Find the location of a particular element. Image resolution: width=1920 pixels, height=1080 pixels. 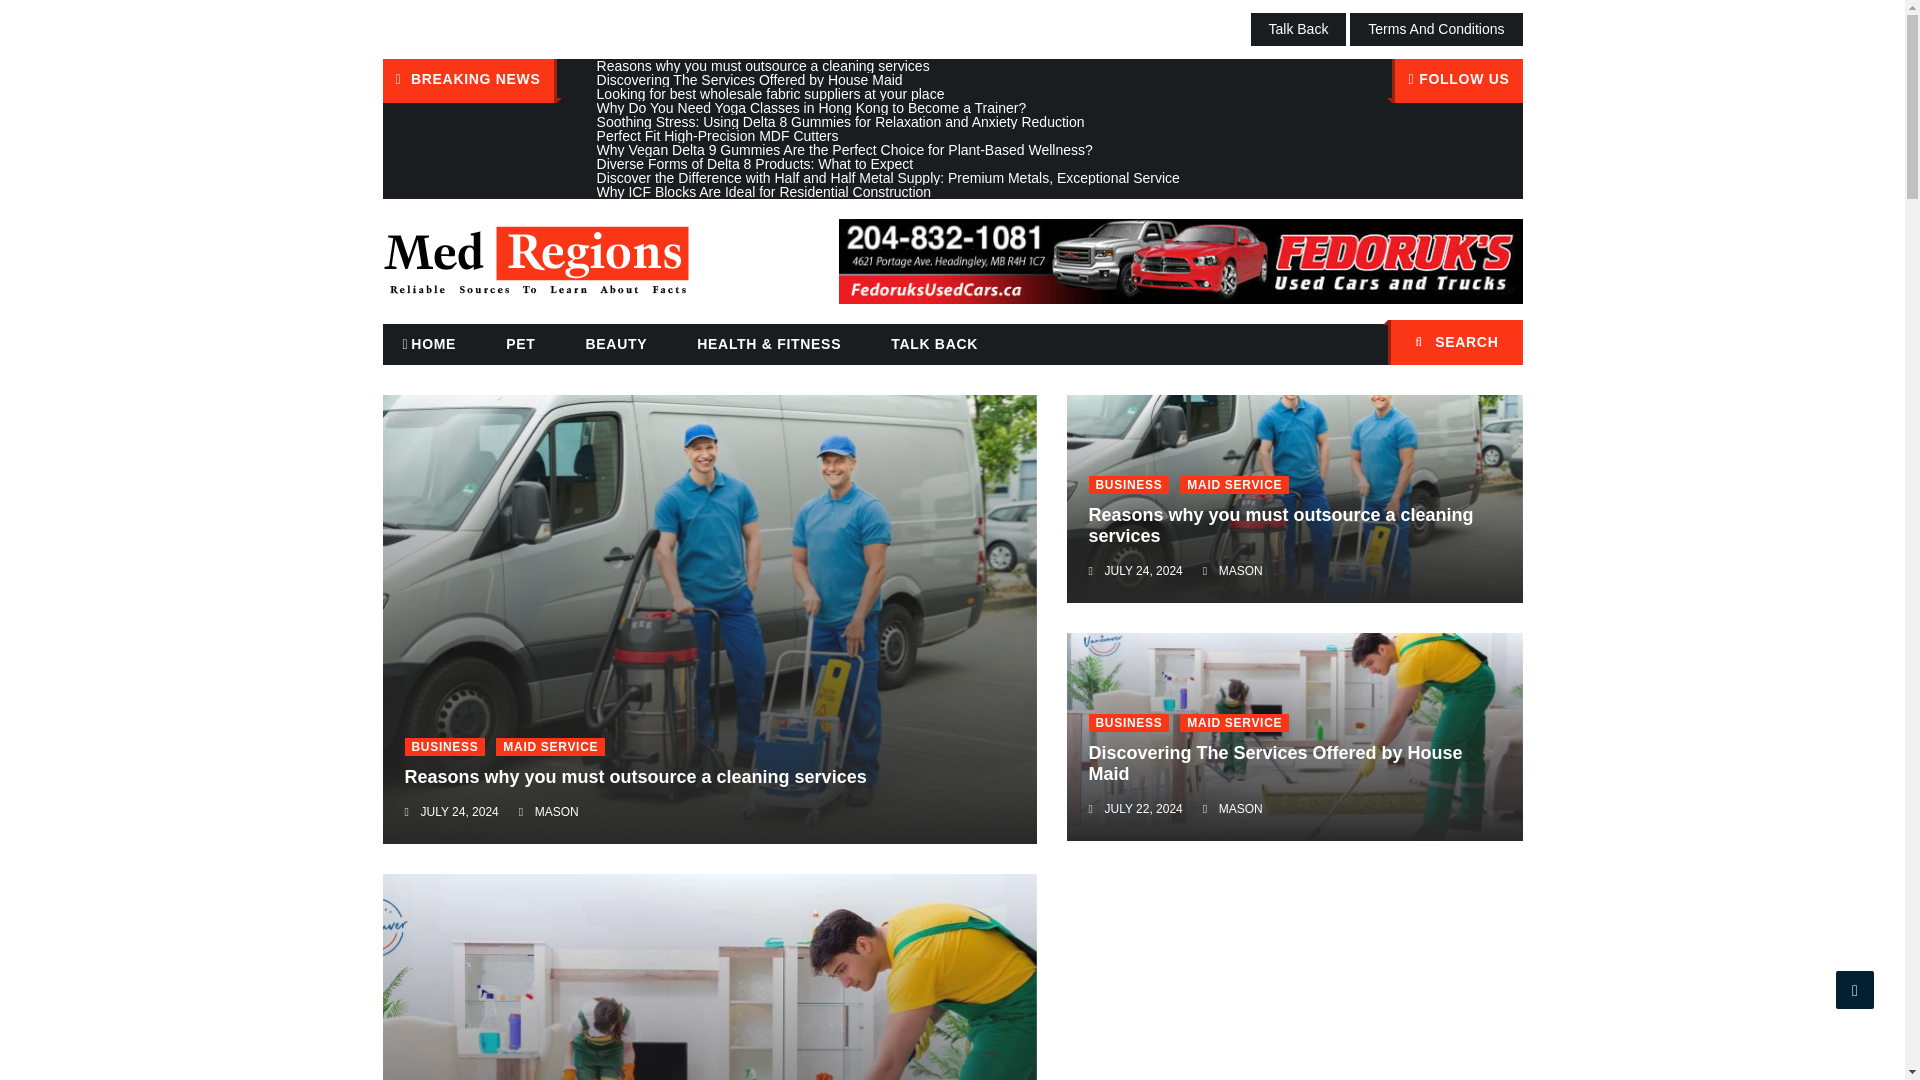

FOLLOW US is located at coordinates (1457, 80).